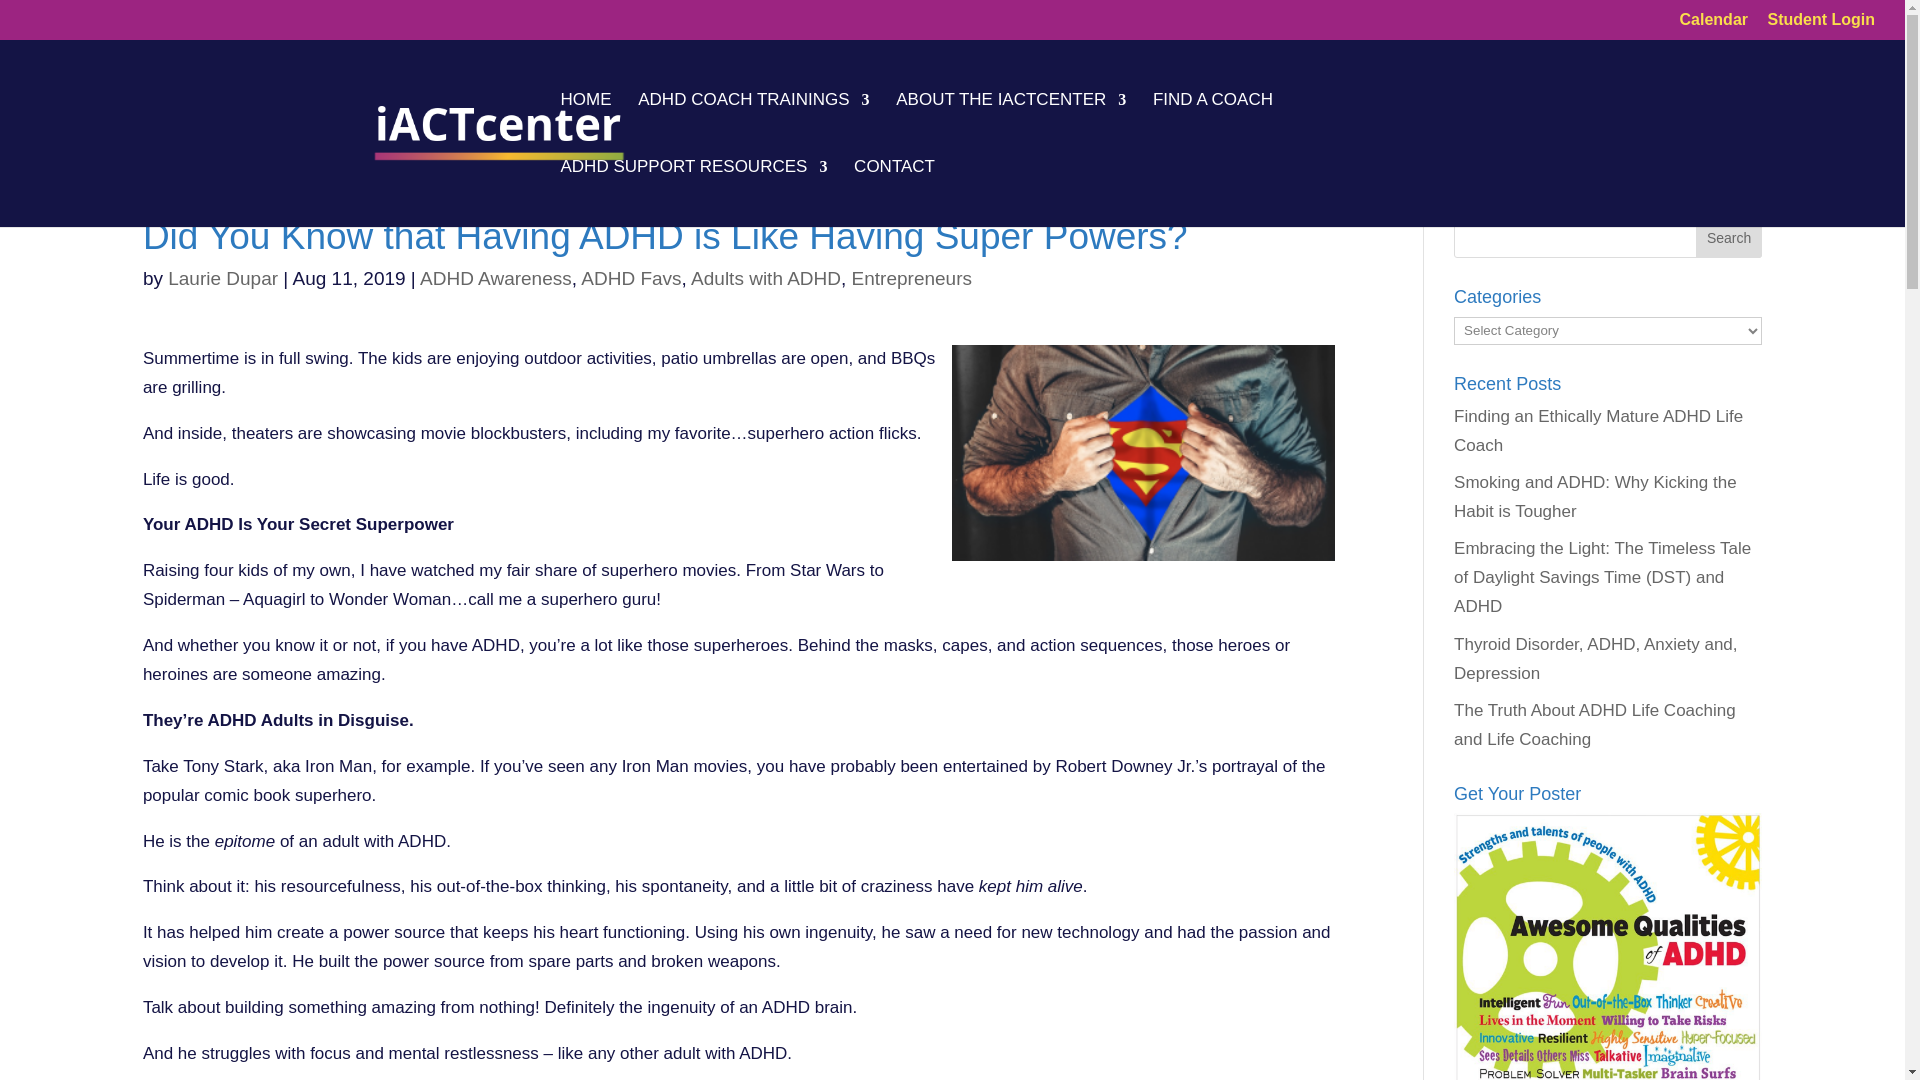 This screenshot has height=1080, width=1920. I want to click on CONTACT, so click(894, 192).